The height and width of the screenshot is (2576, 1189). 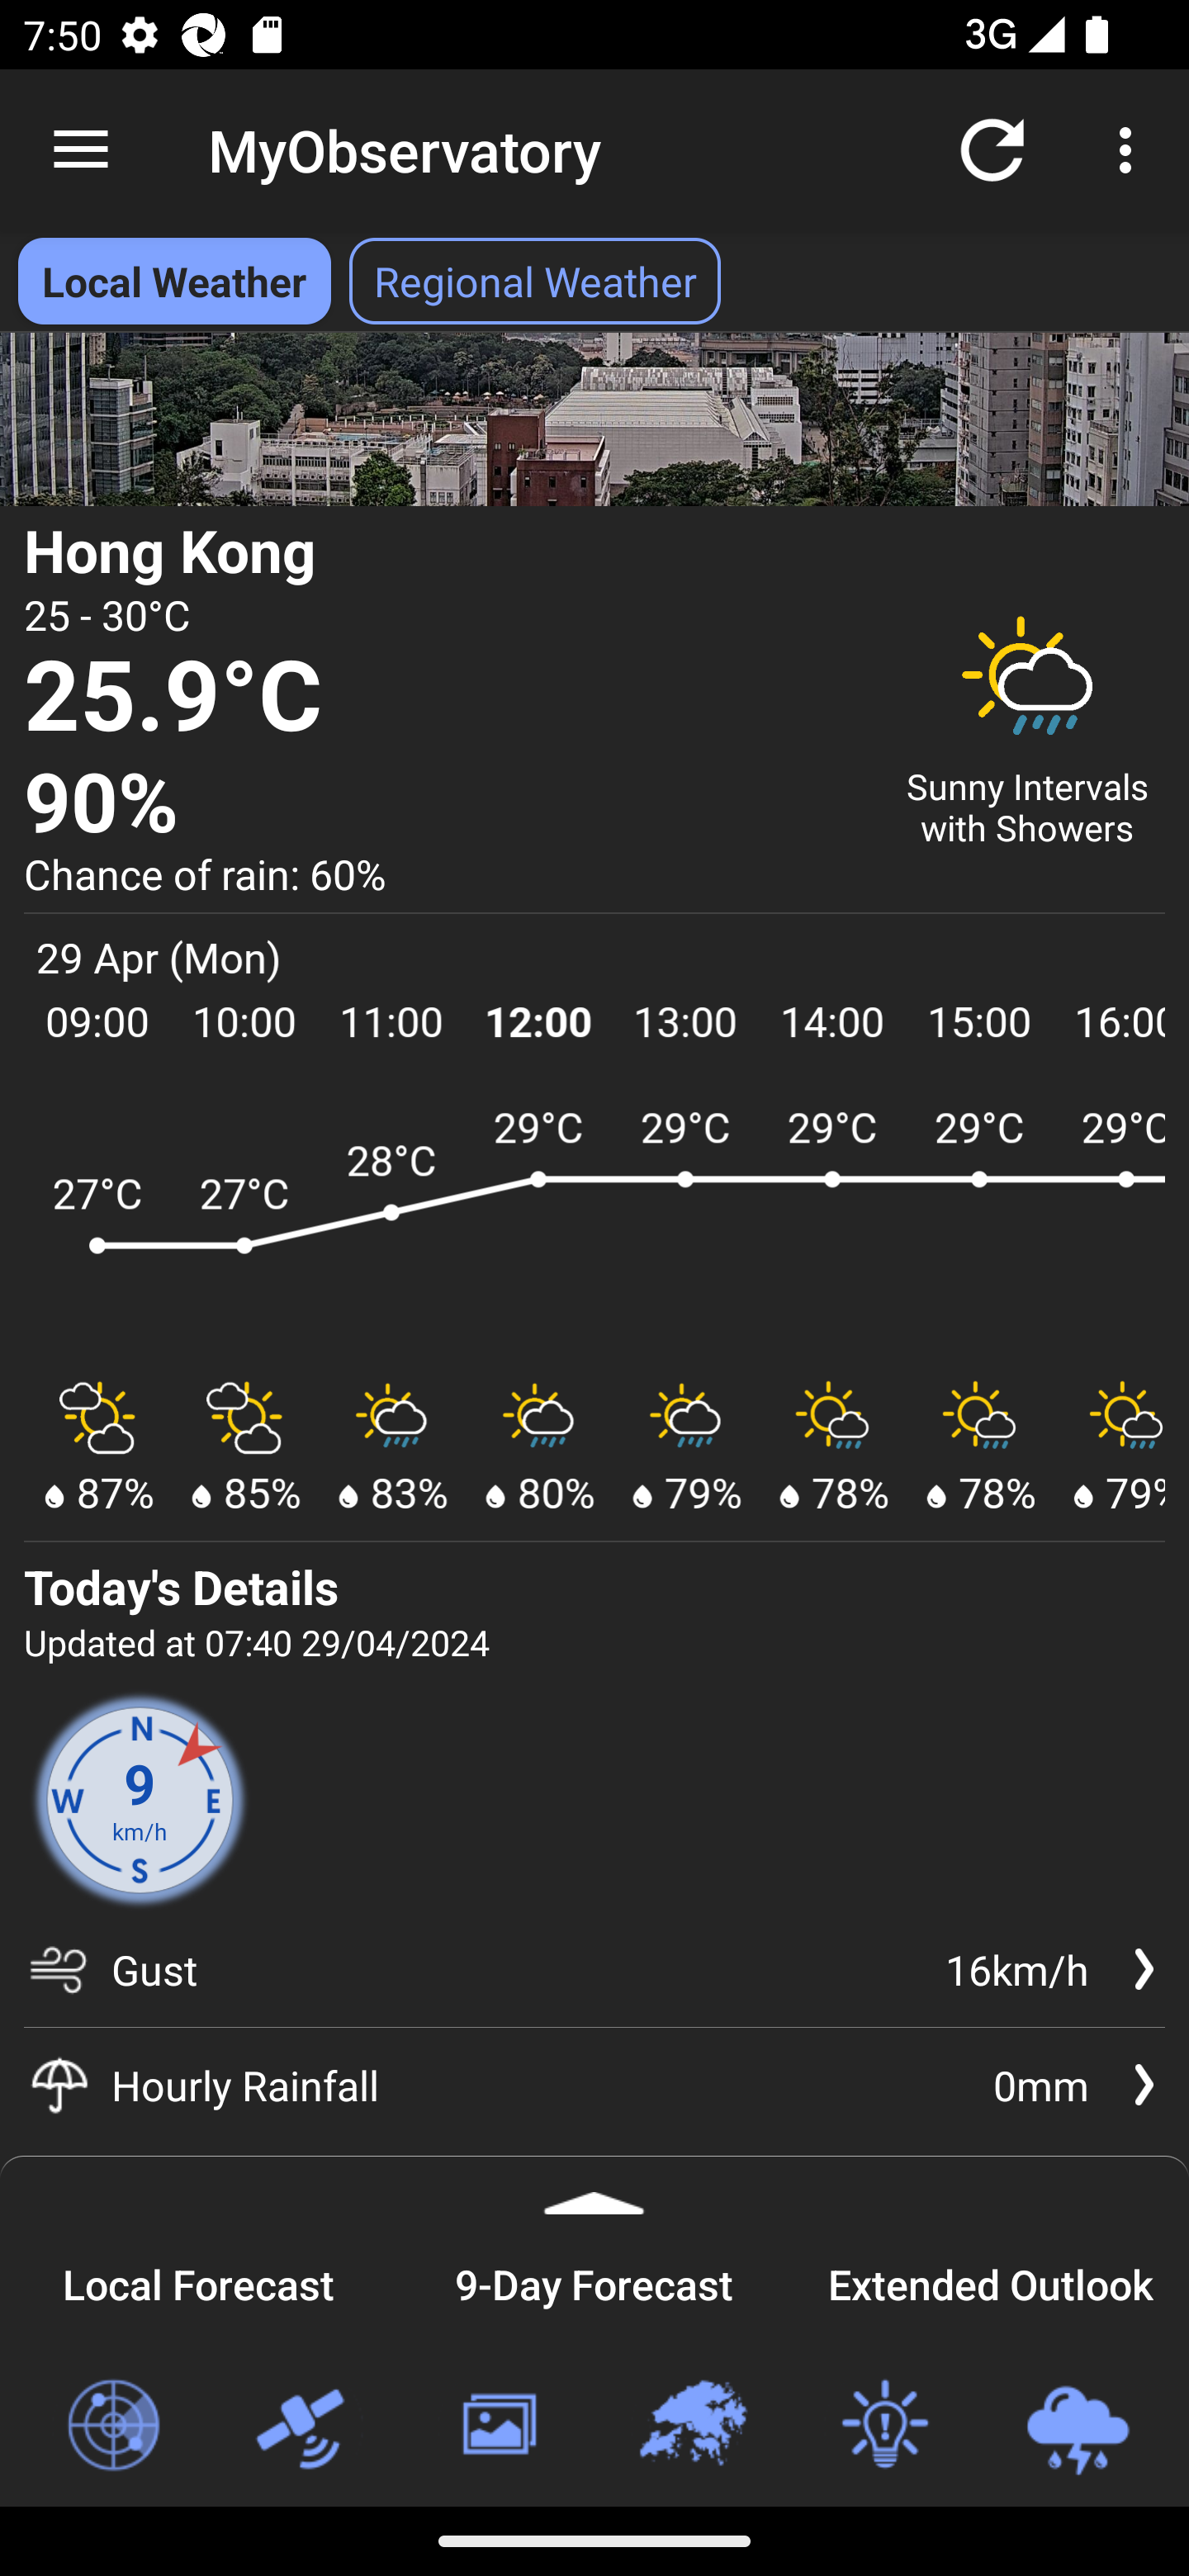 What do you see at coordinates (81, 150) in the screenshot?
I see `Navigate up` at bounding box center [81, 150].